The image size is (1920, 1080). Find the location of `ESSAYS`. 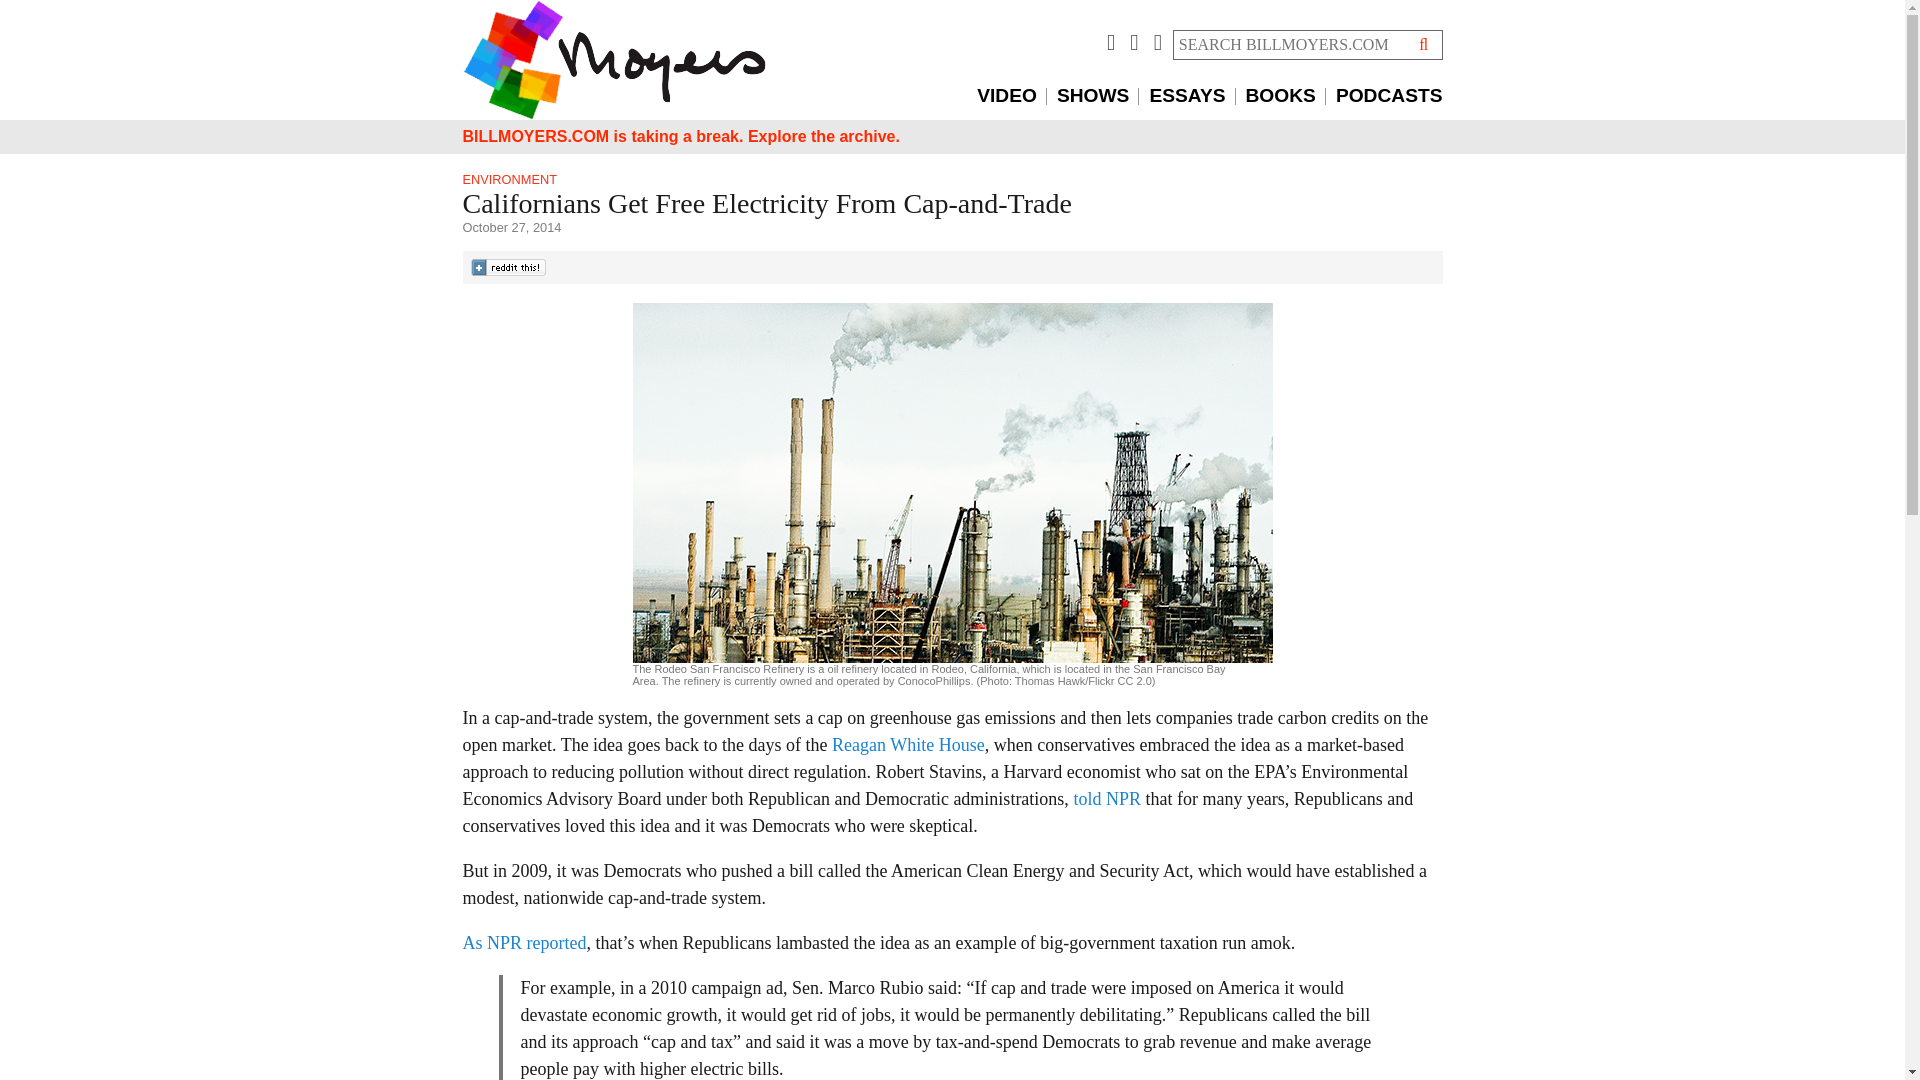

ESSAYS is located at coordinates (1191, 96).